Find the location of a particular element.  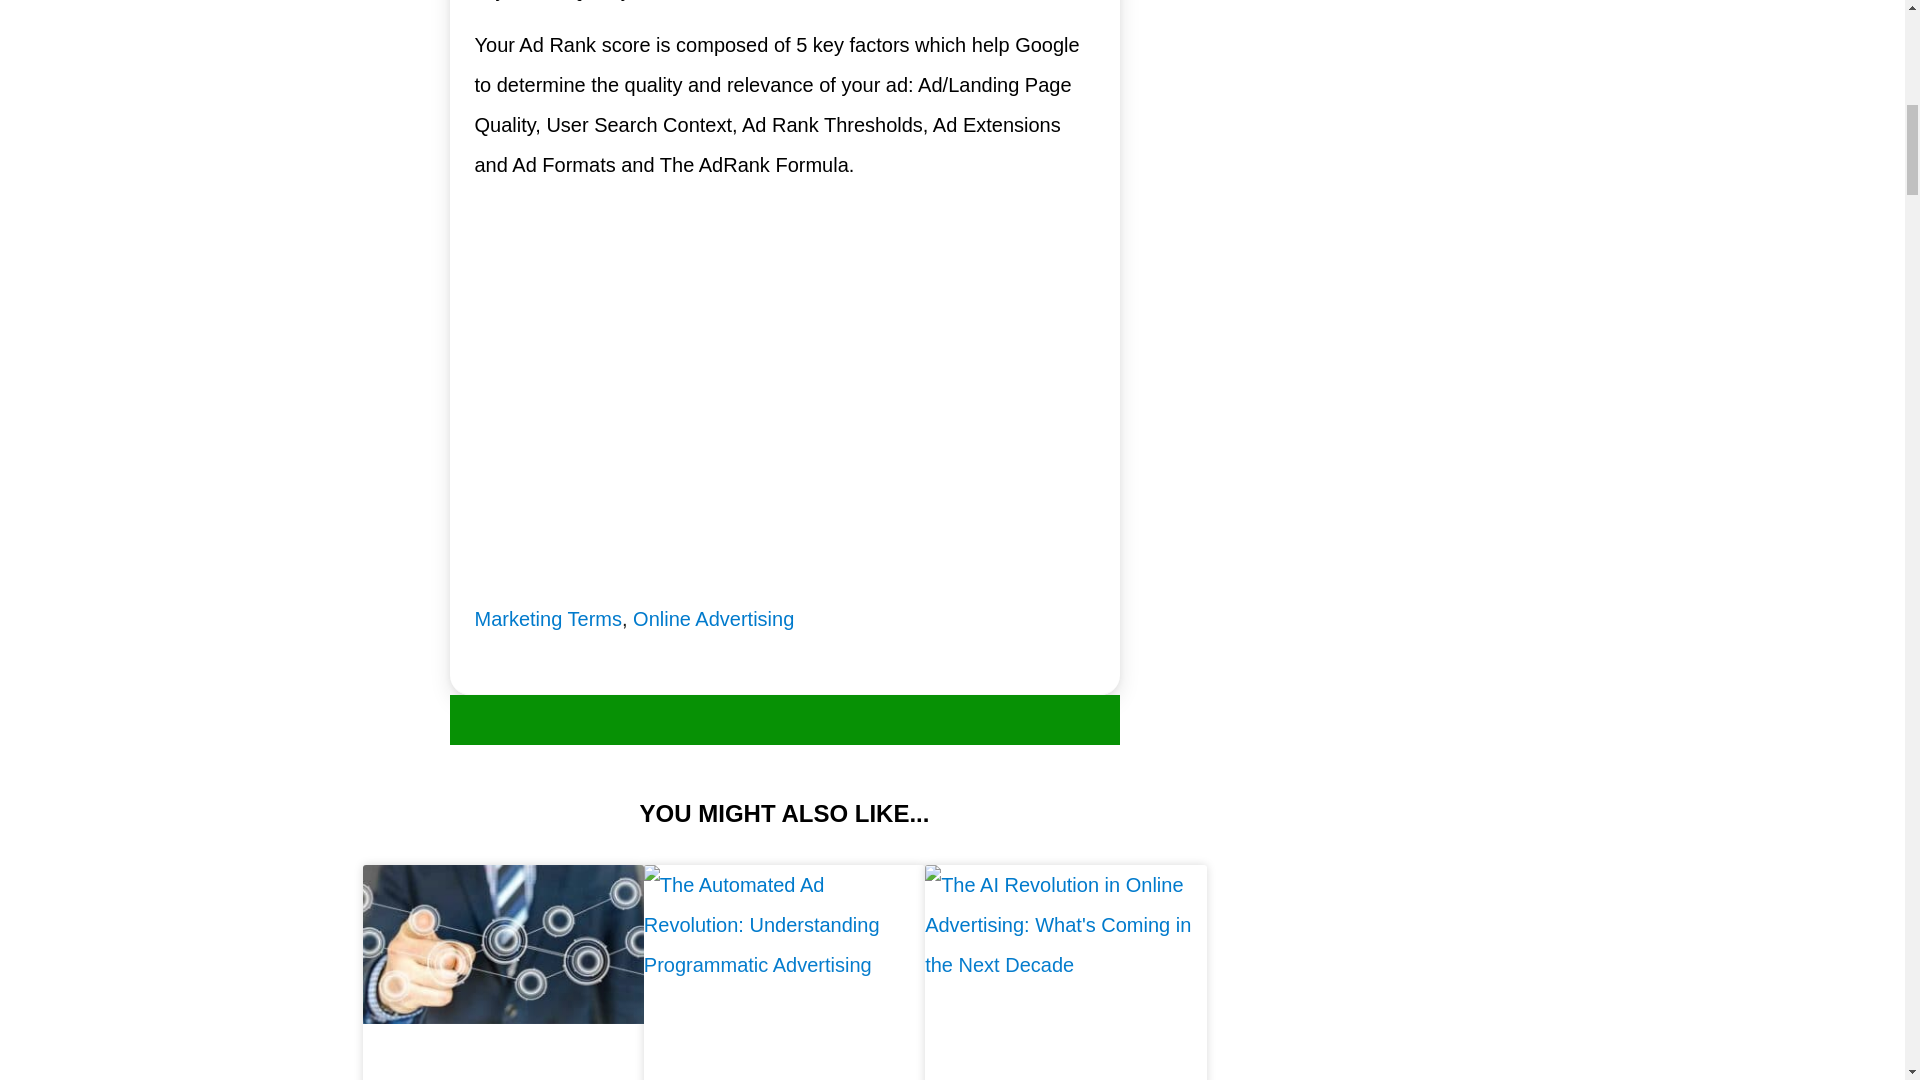

Marketing Terms is located at coordinates (547, 618).